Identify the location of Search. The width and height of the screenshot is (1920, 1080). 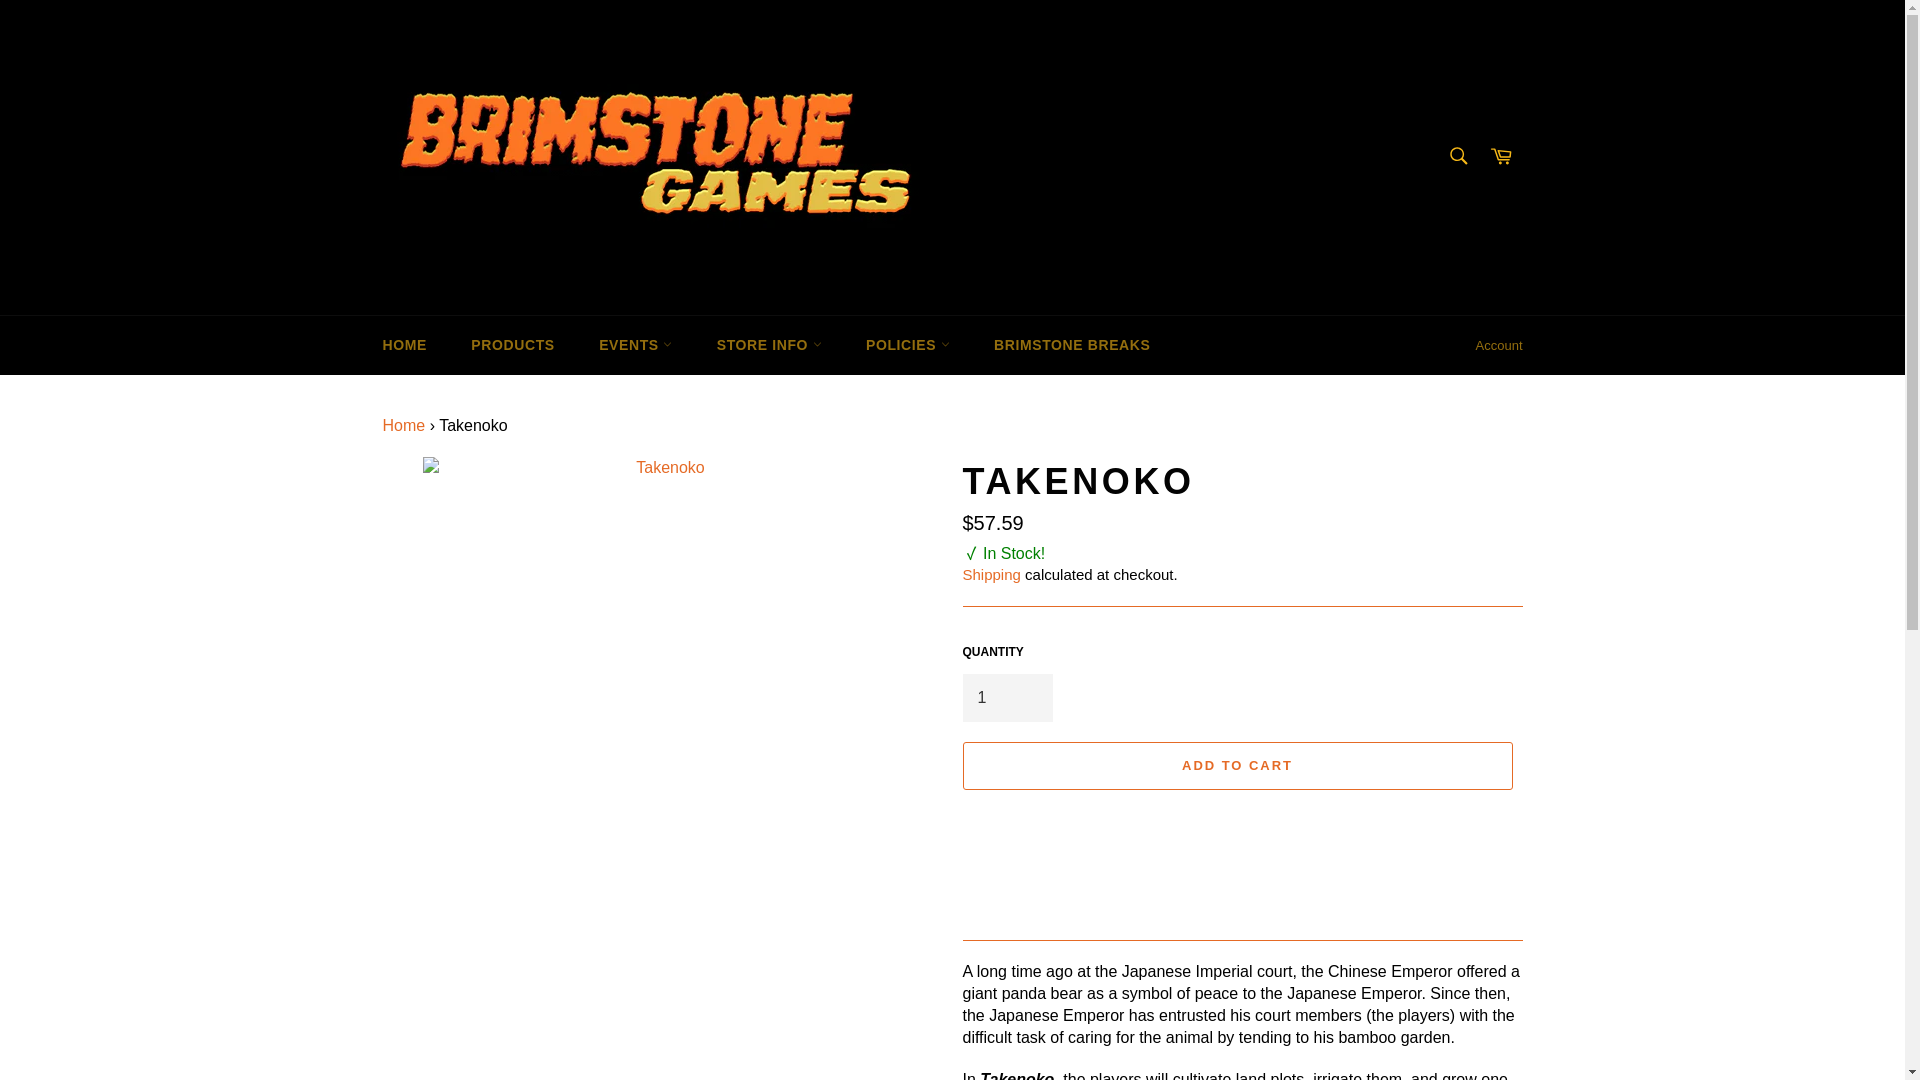
(1457, 156).